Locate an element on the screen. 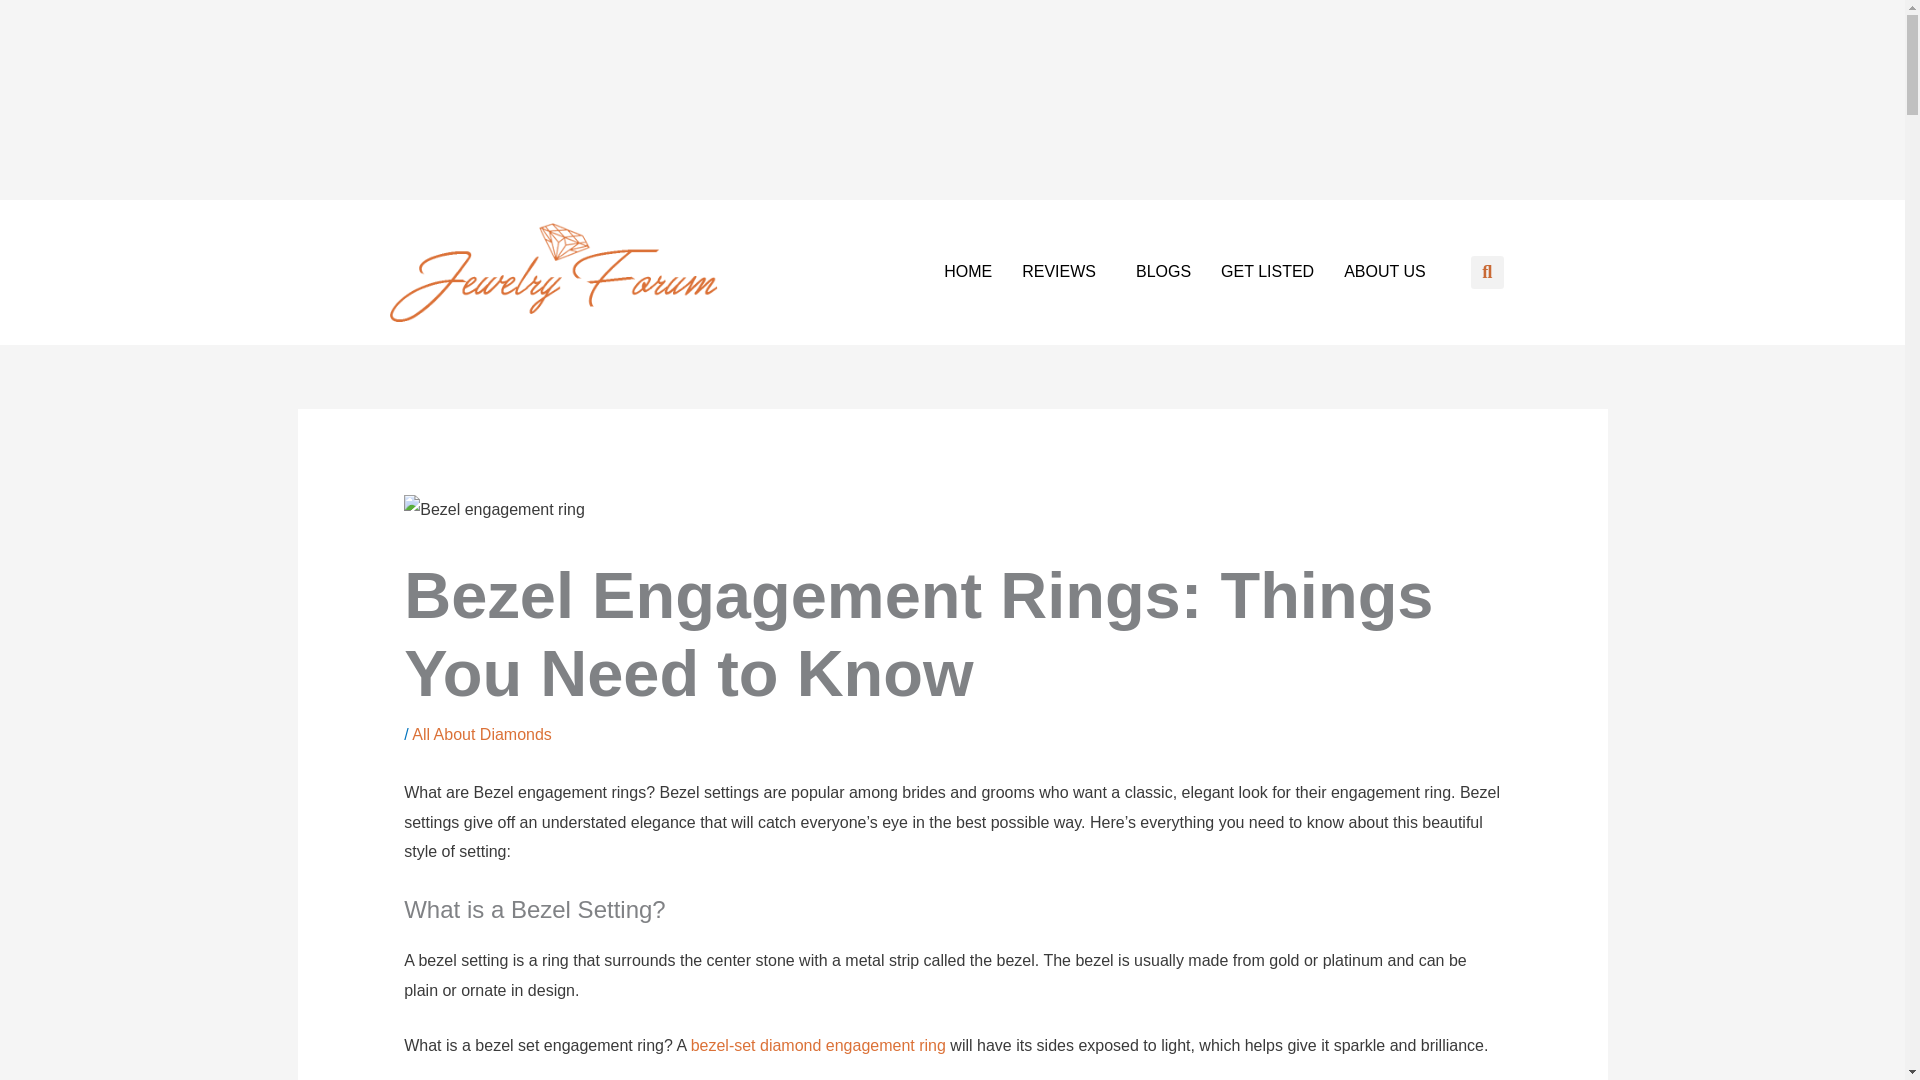 The image size is (1920, 1080). BLOGS is located at coordinates (1163, 272).